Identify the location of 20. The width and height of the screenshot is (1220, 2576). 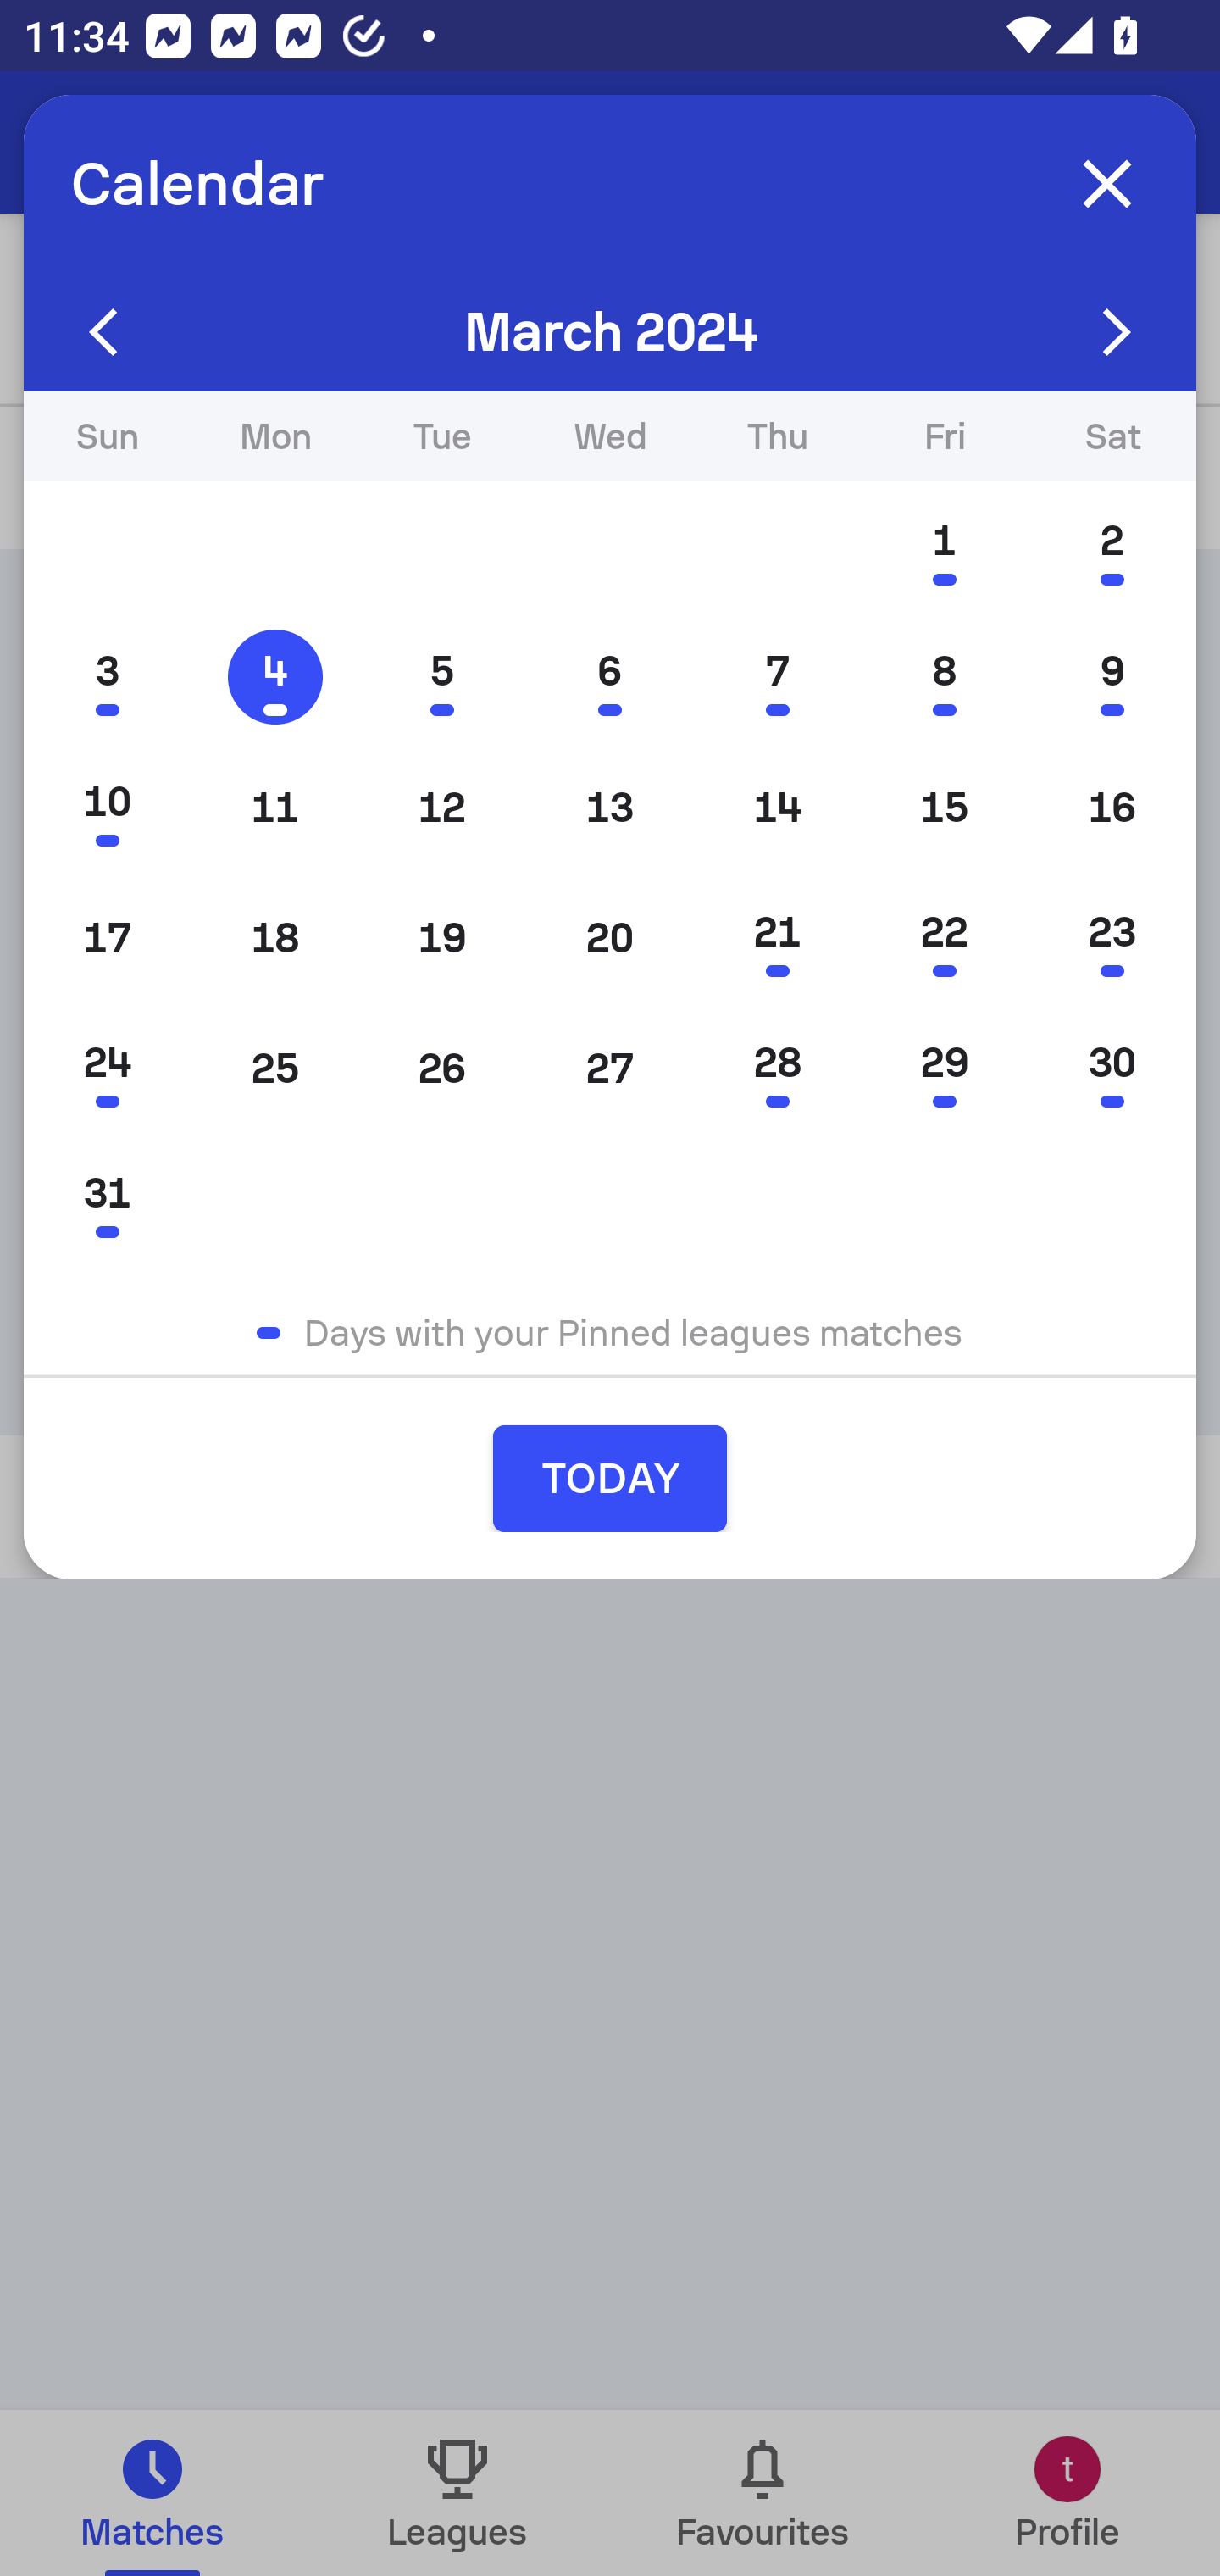
(610, 937).